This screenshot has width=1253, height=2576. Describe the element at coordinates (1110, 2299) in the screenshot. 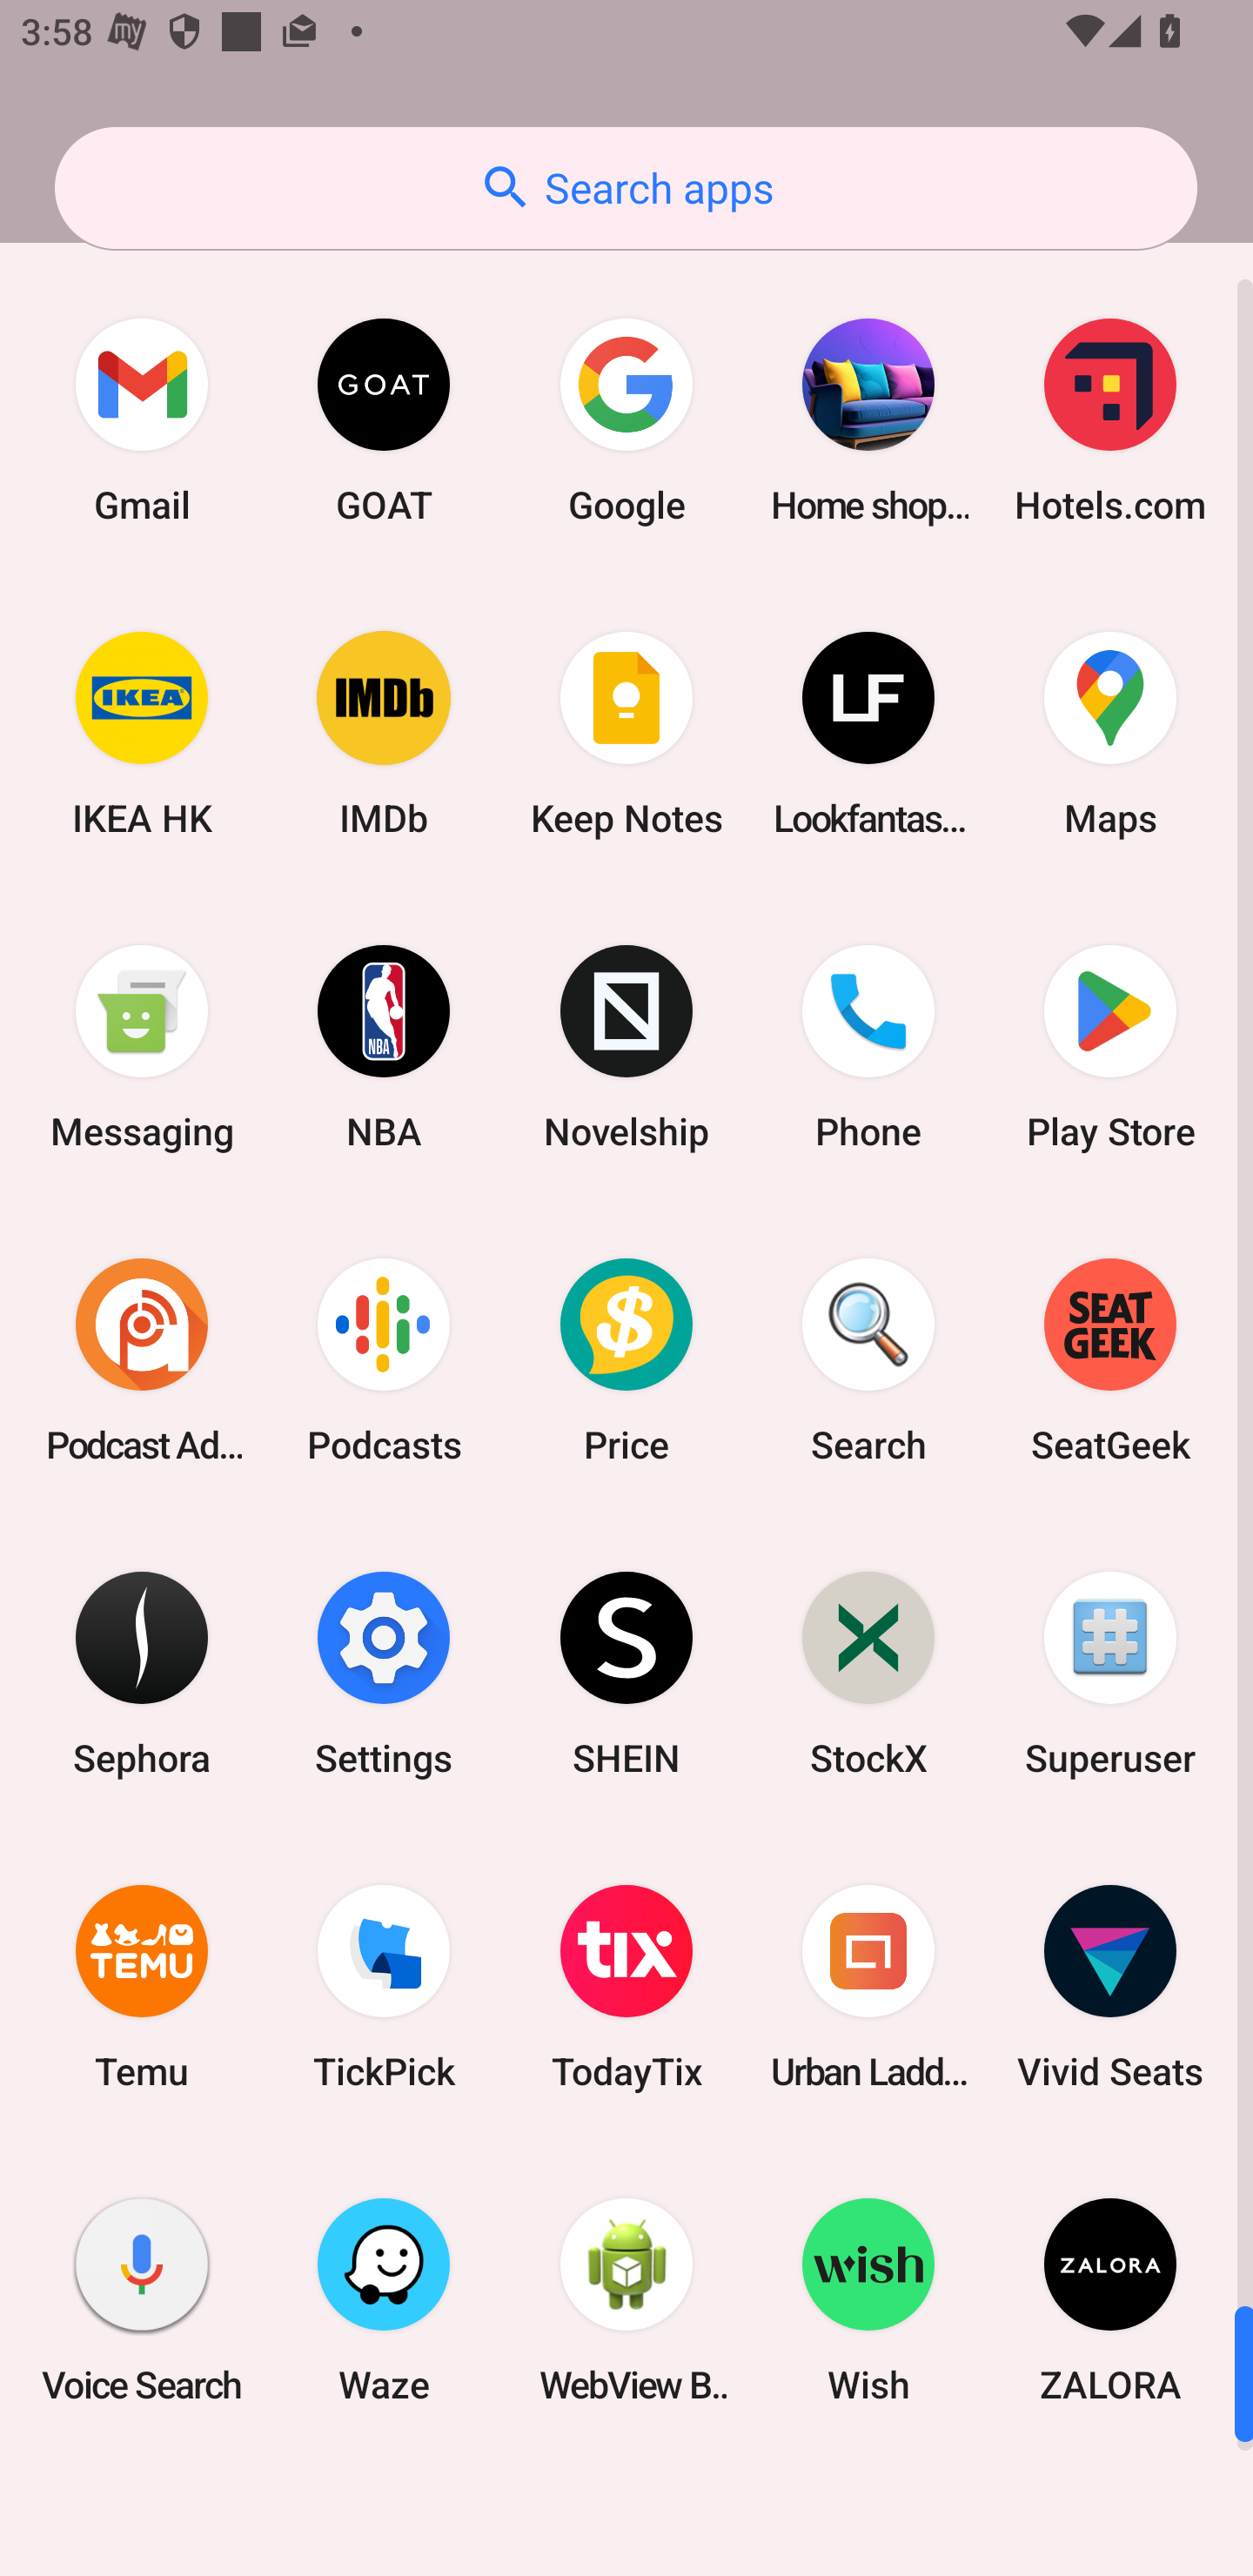

I see `ZALORA` at that location.